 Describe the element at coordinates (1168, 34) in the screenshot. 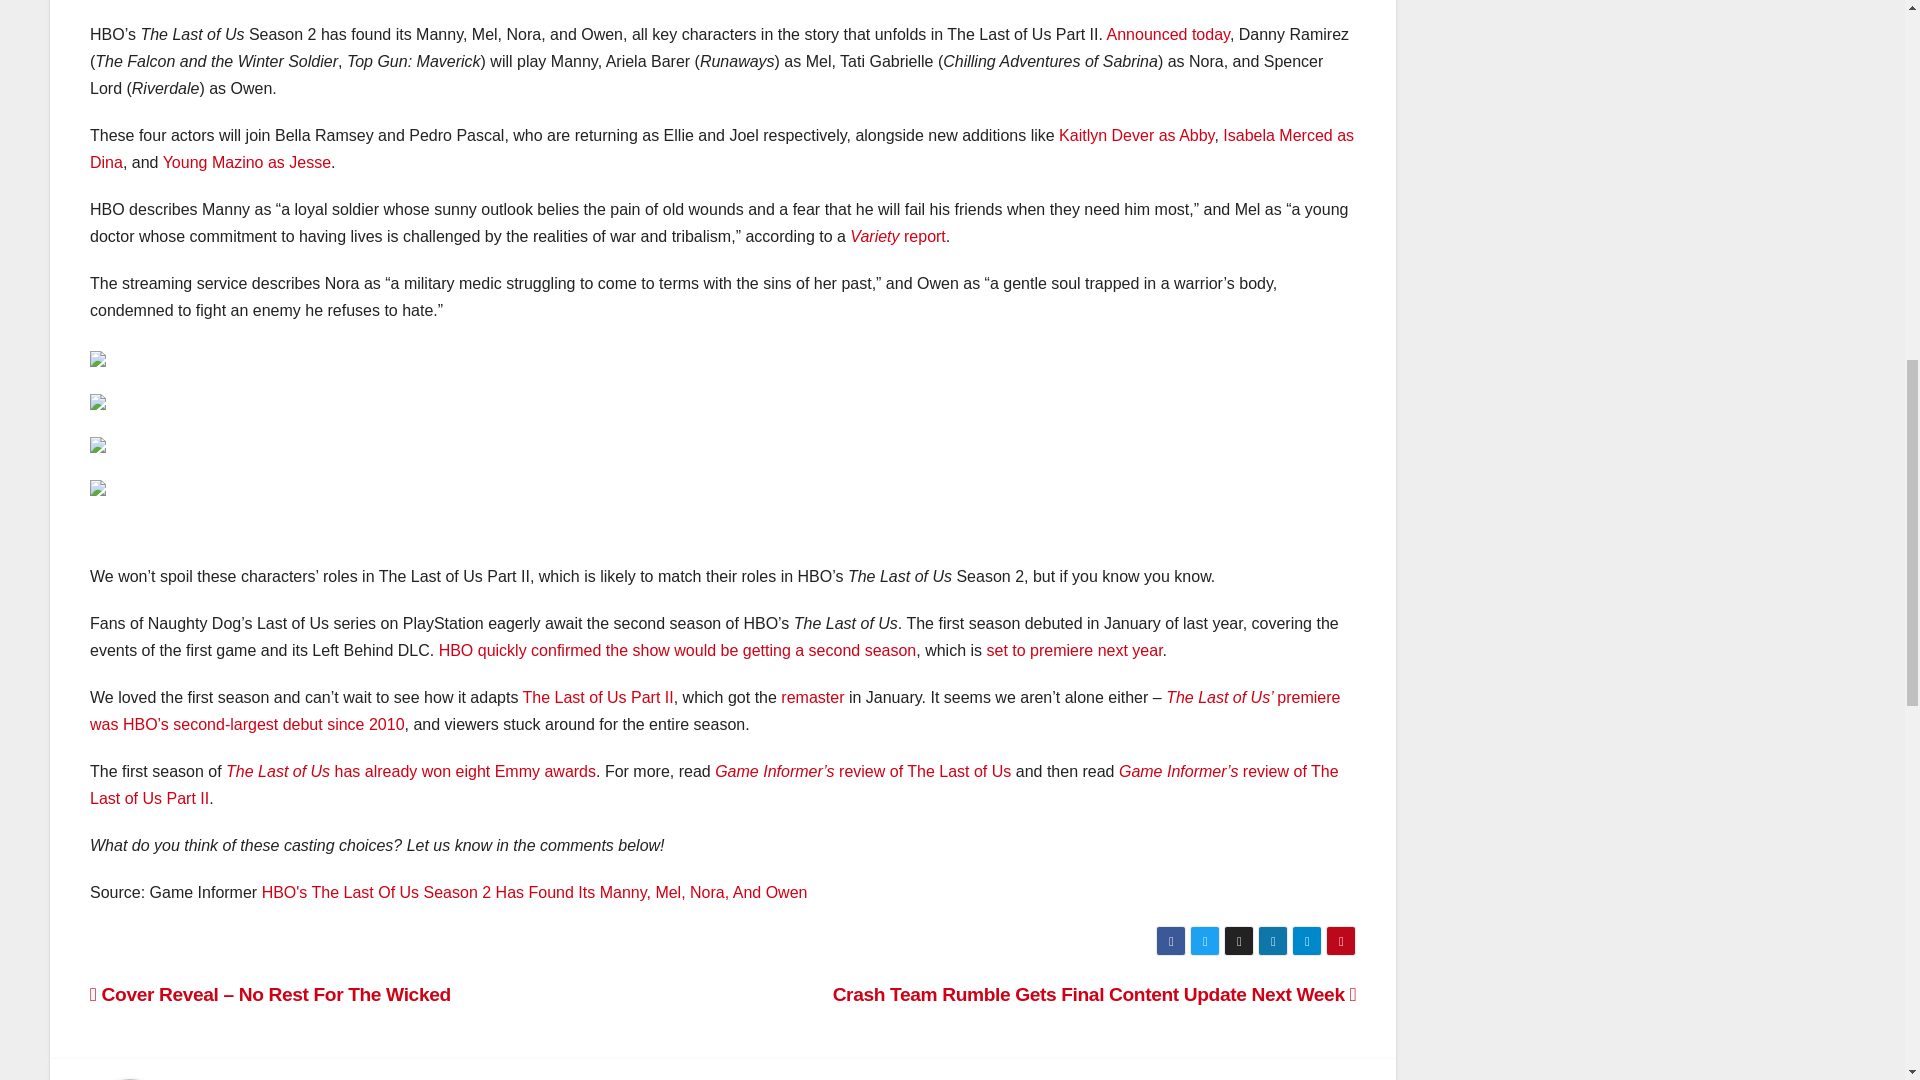

I see `Announced today` at that location.